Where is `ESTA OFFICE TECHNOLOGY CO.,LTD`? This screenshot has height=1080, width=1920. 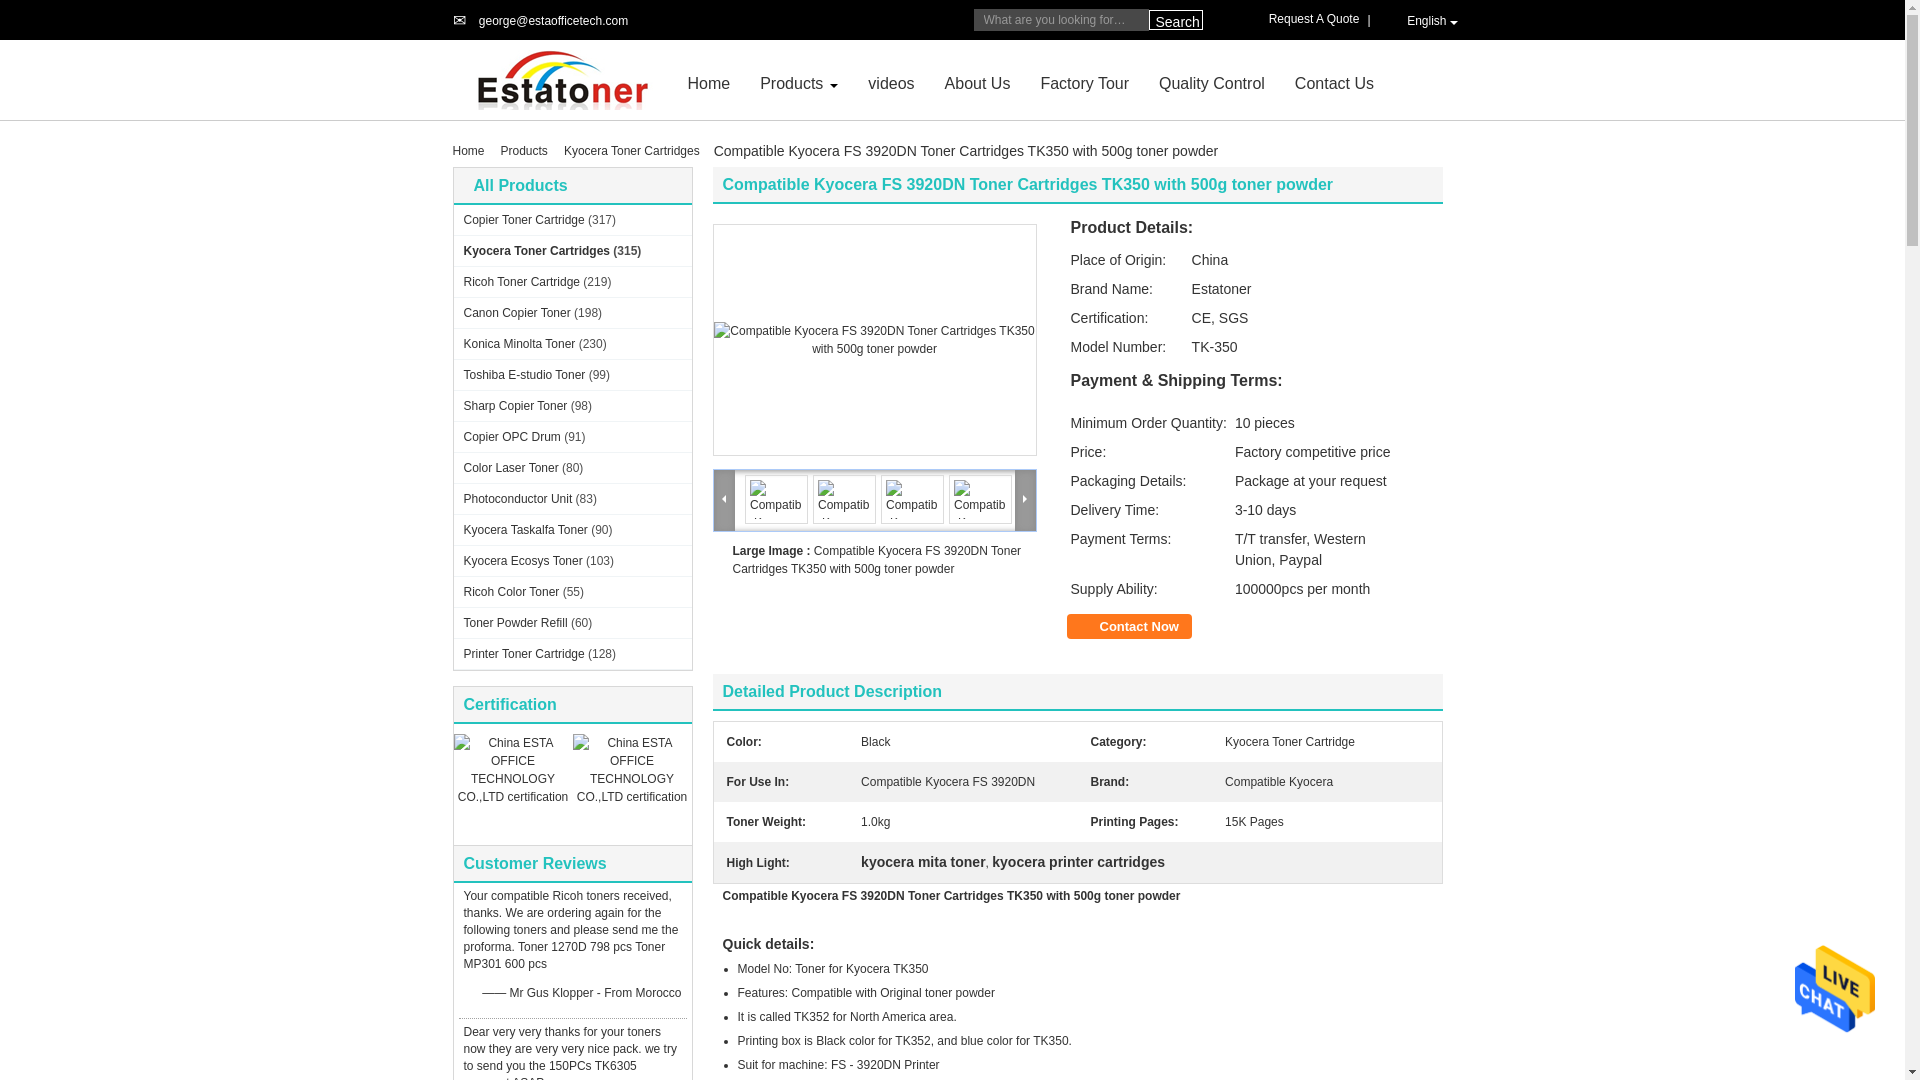 ESTA OFFICE TECHNOLOGY CO.,LTD is located at coordinates (552, 21).